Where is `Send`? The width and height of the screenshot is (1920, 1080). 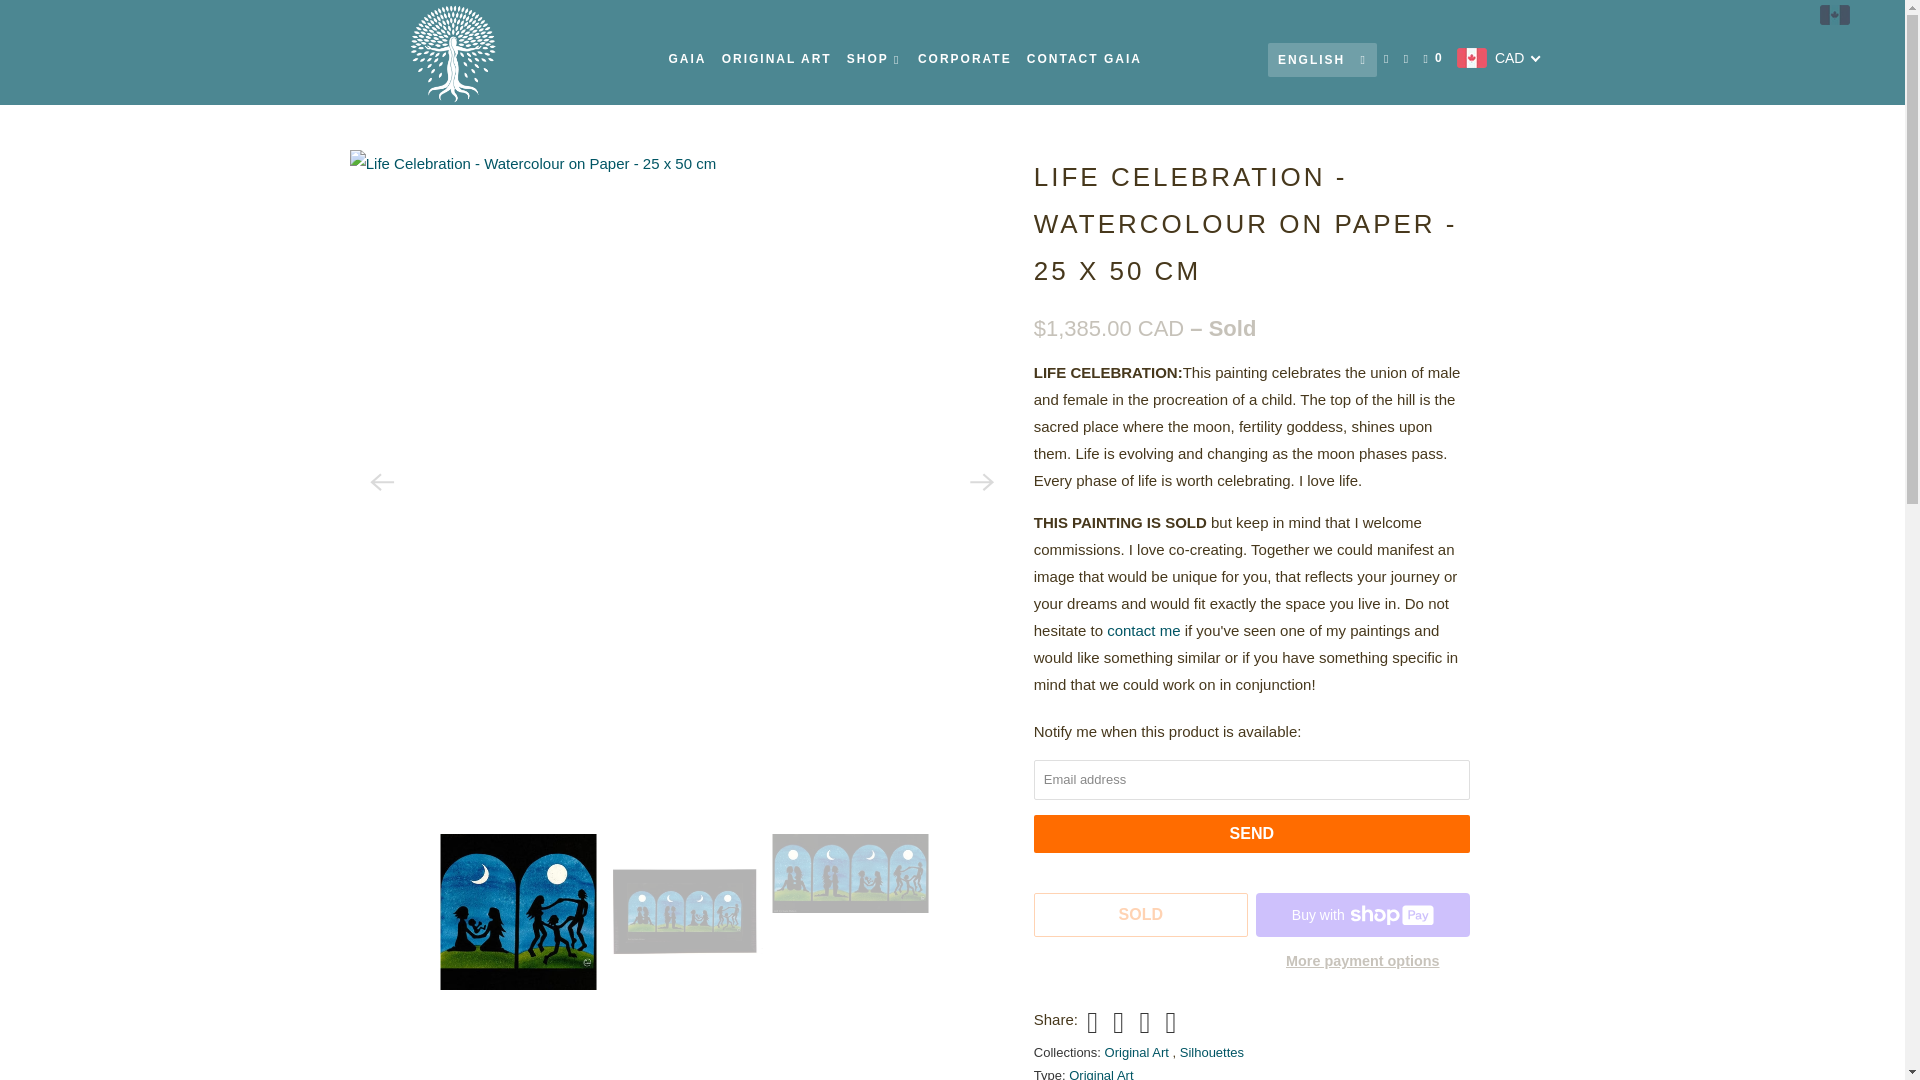
Send is located at coordinates (1252, 834).